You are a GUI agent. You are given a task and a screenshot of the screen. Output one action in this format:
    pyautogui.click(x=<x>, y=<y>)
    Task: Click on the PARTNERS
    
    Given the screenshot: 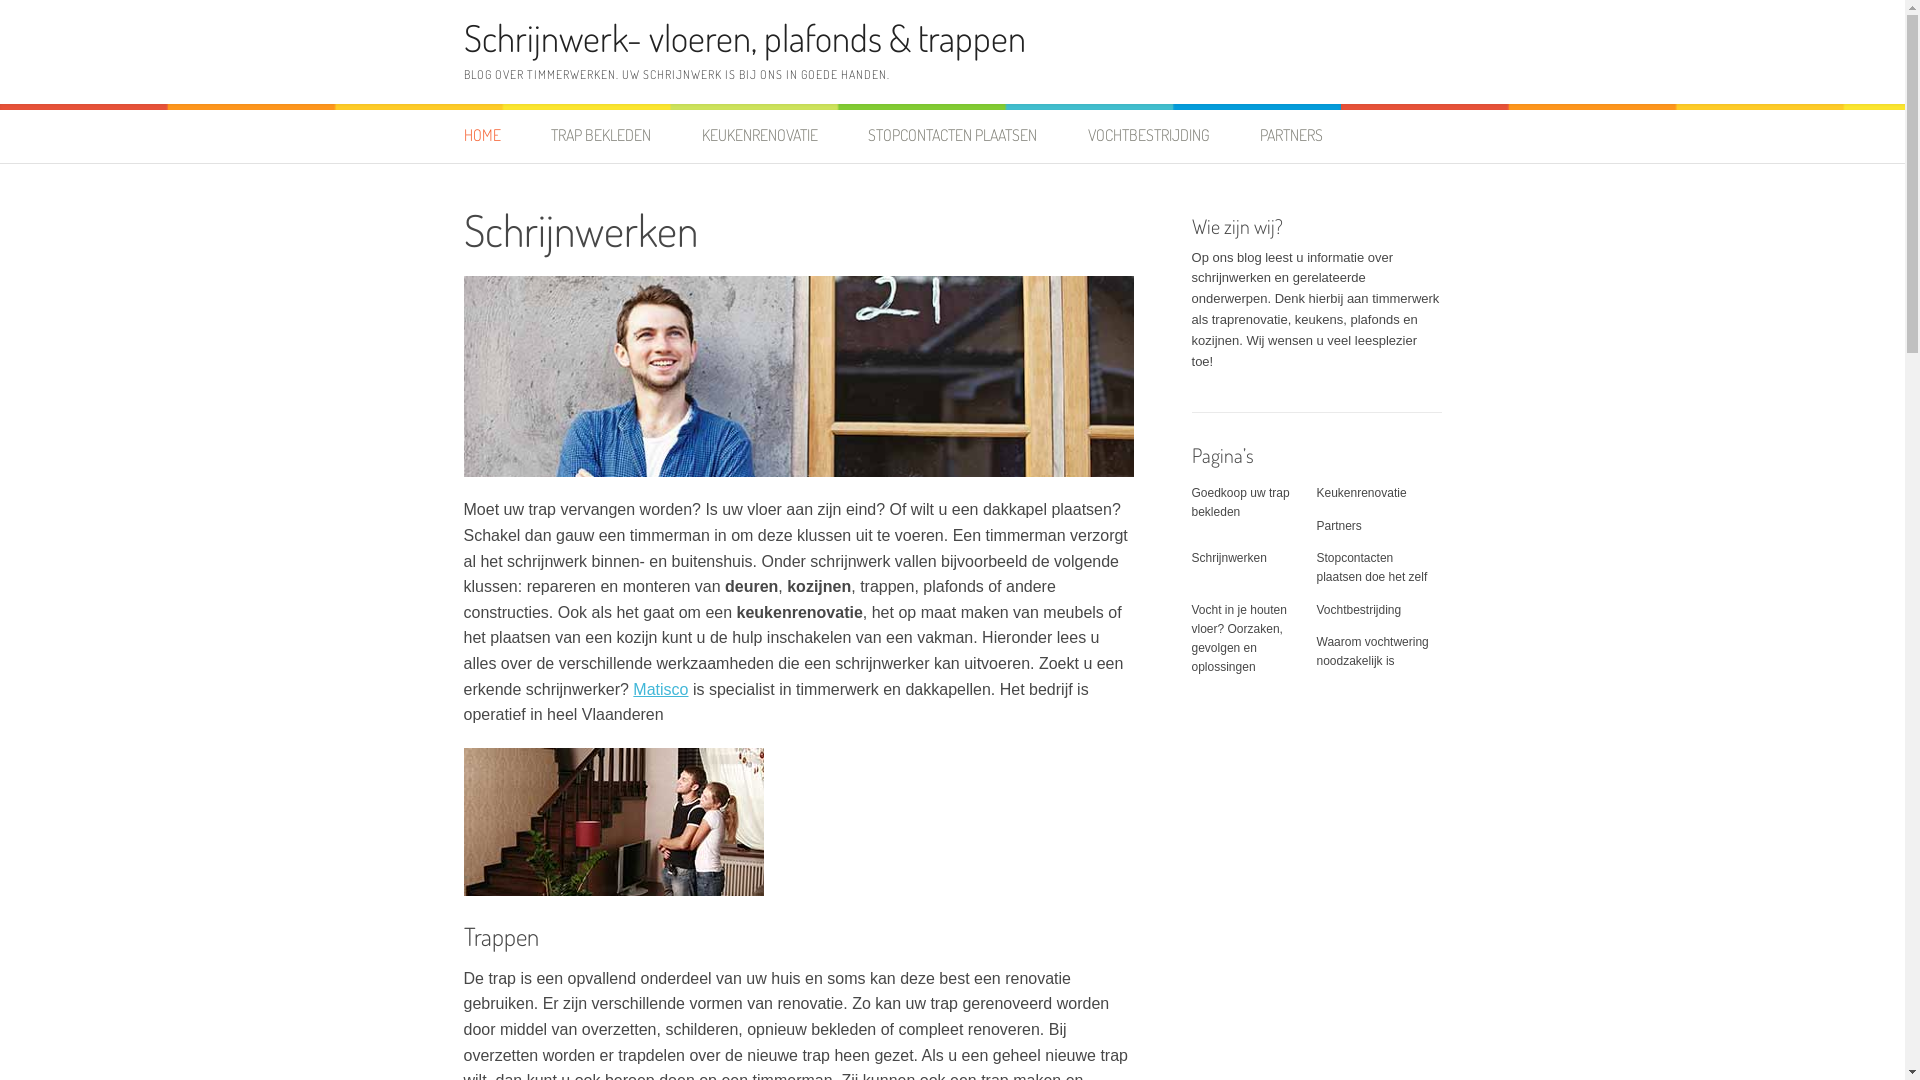 What is the action you would take?
    pyautogui.click(x=1292, y=136)
    